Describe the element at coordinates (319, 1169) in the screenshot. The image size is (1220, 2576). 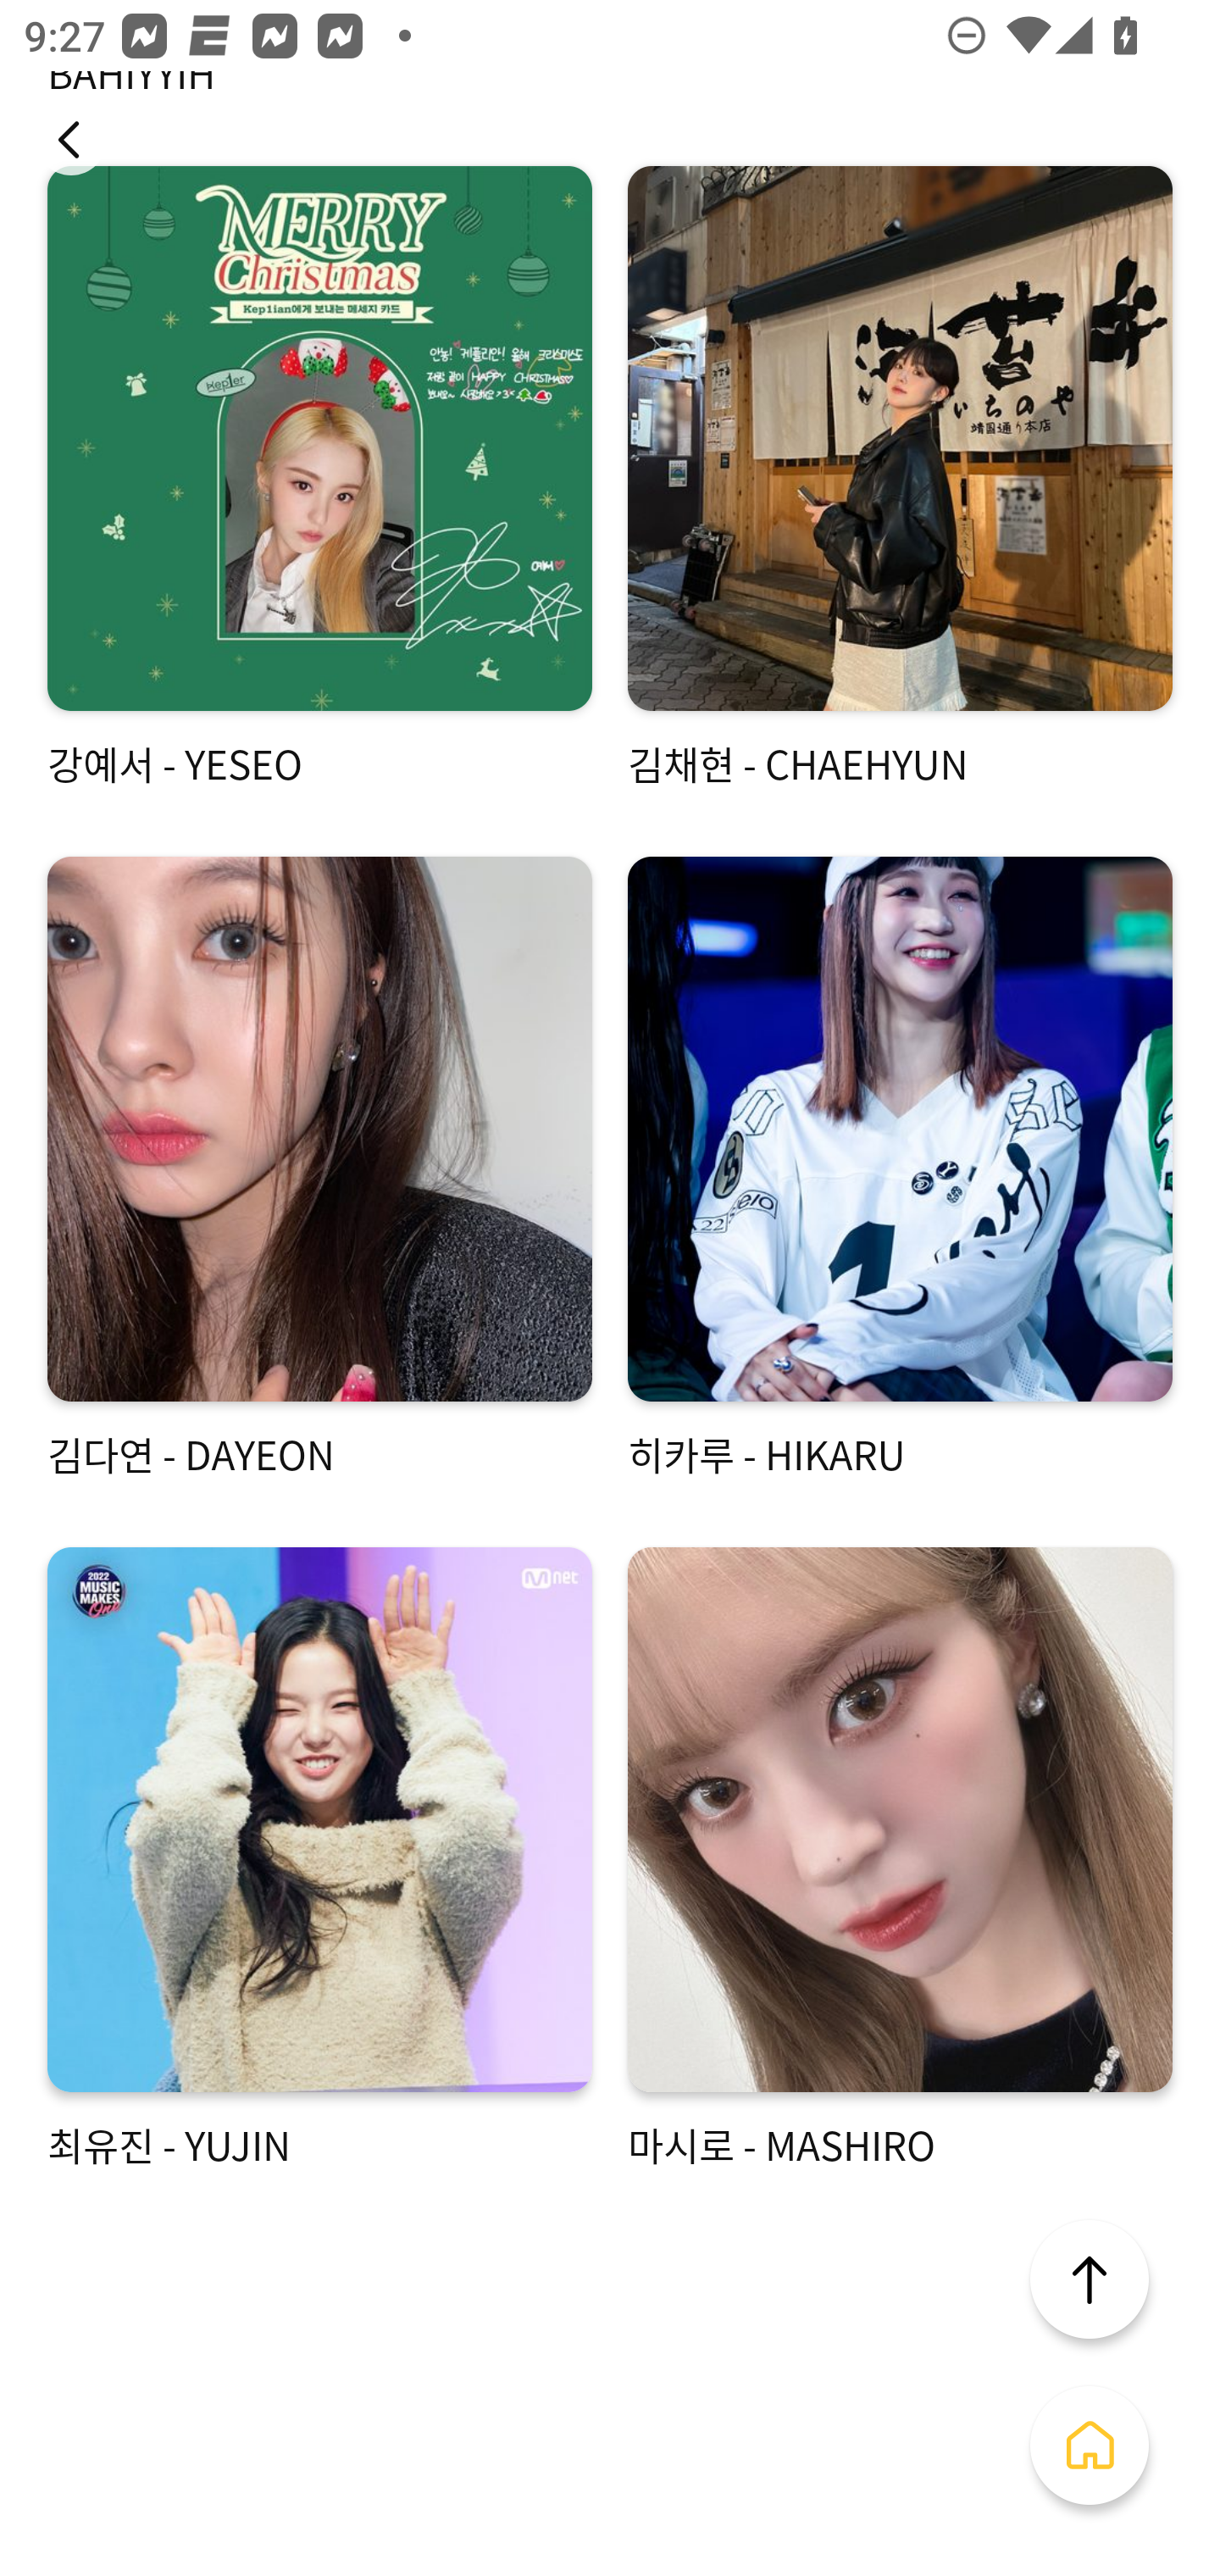
I see `김다연  -  DAYEON` at that location.